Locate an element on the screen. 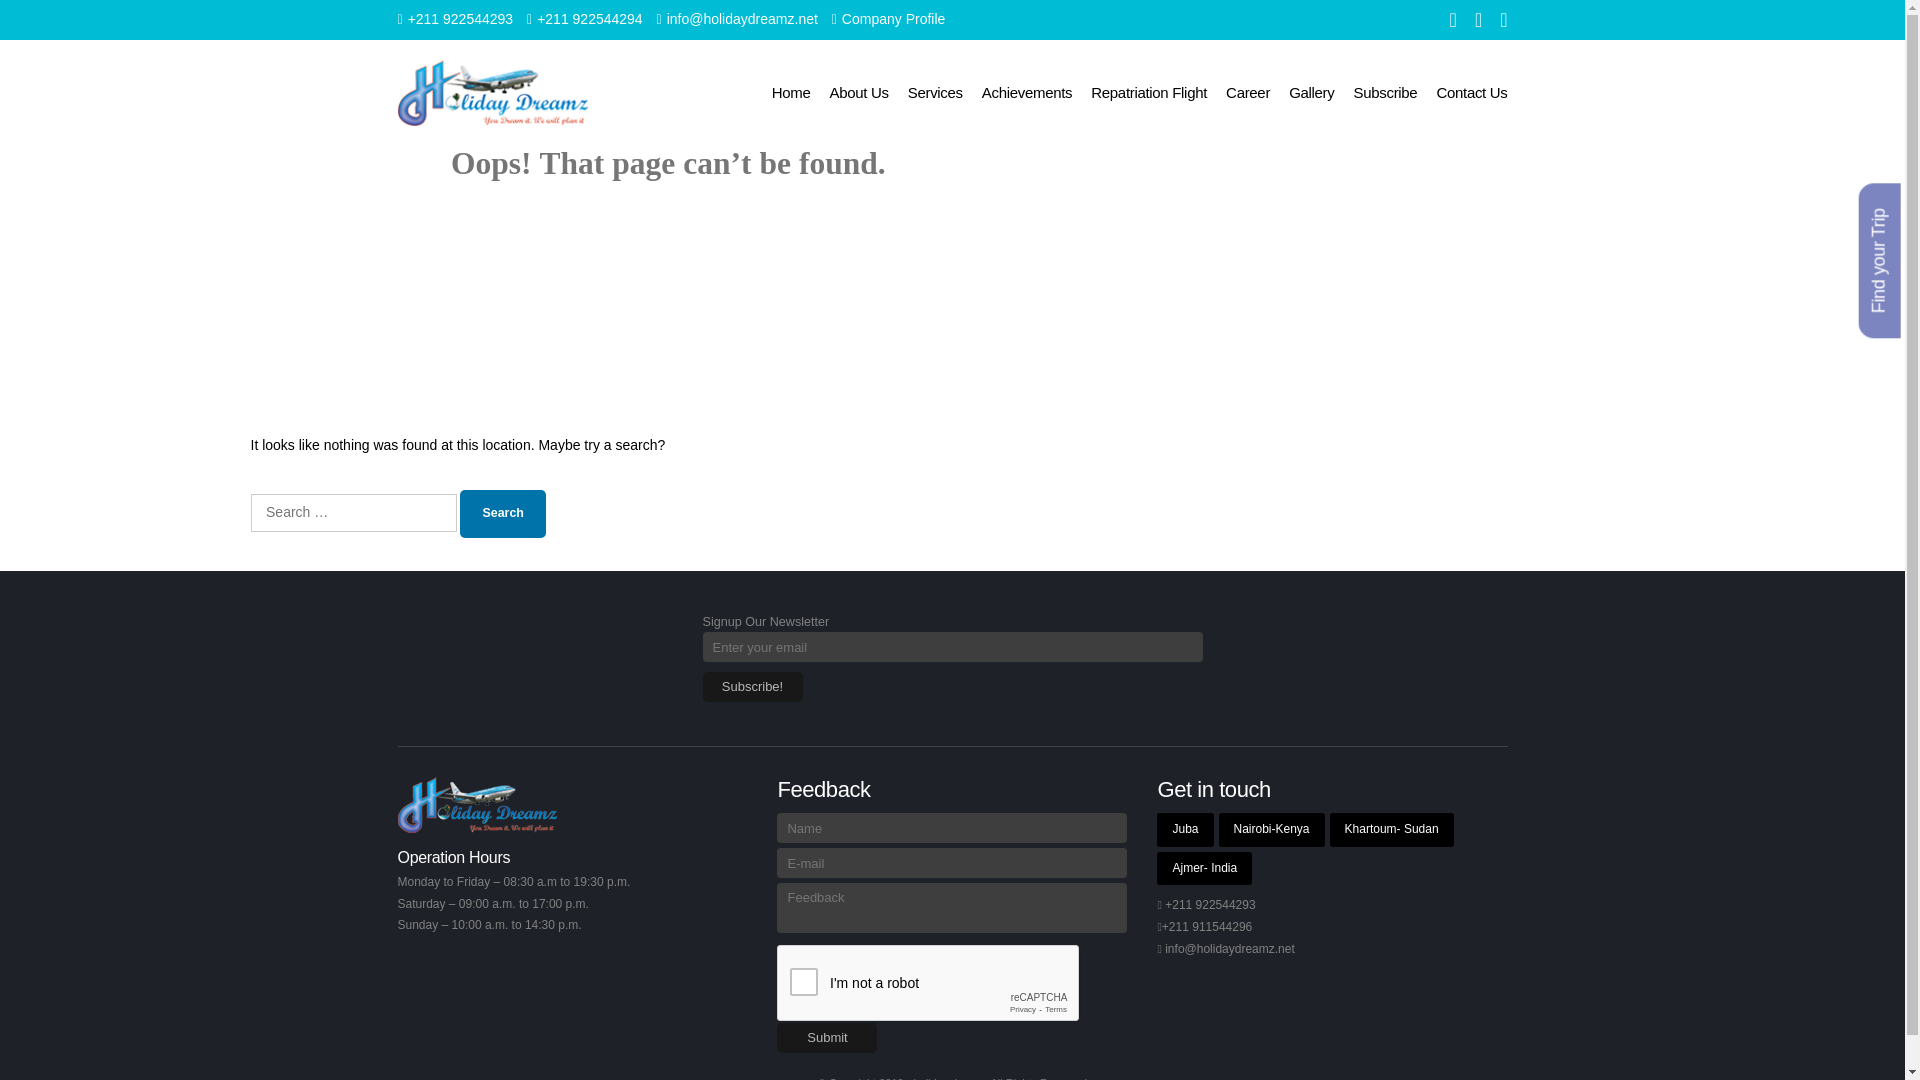 The width and height of the screenshot is (1920, 1080). Gallery is located at coordinates (1311, 92).